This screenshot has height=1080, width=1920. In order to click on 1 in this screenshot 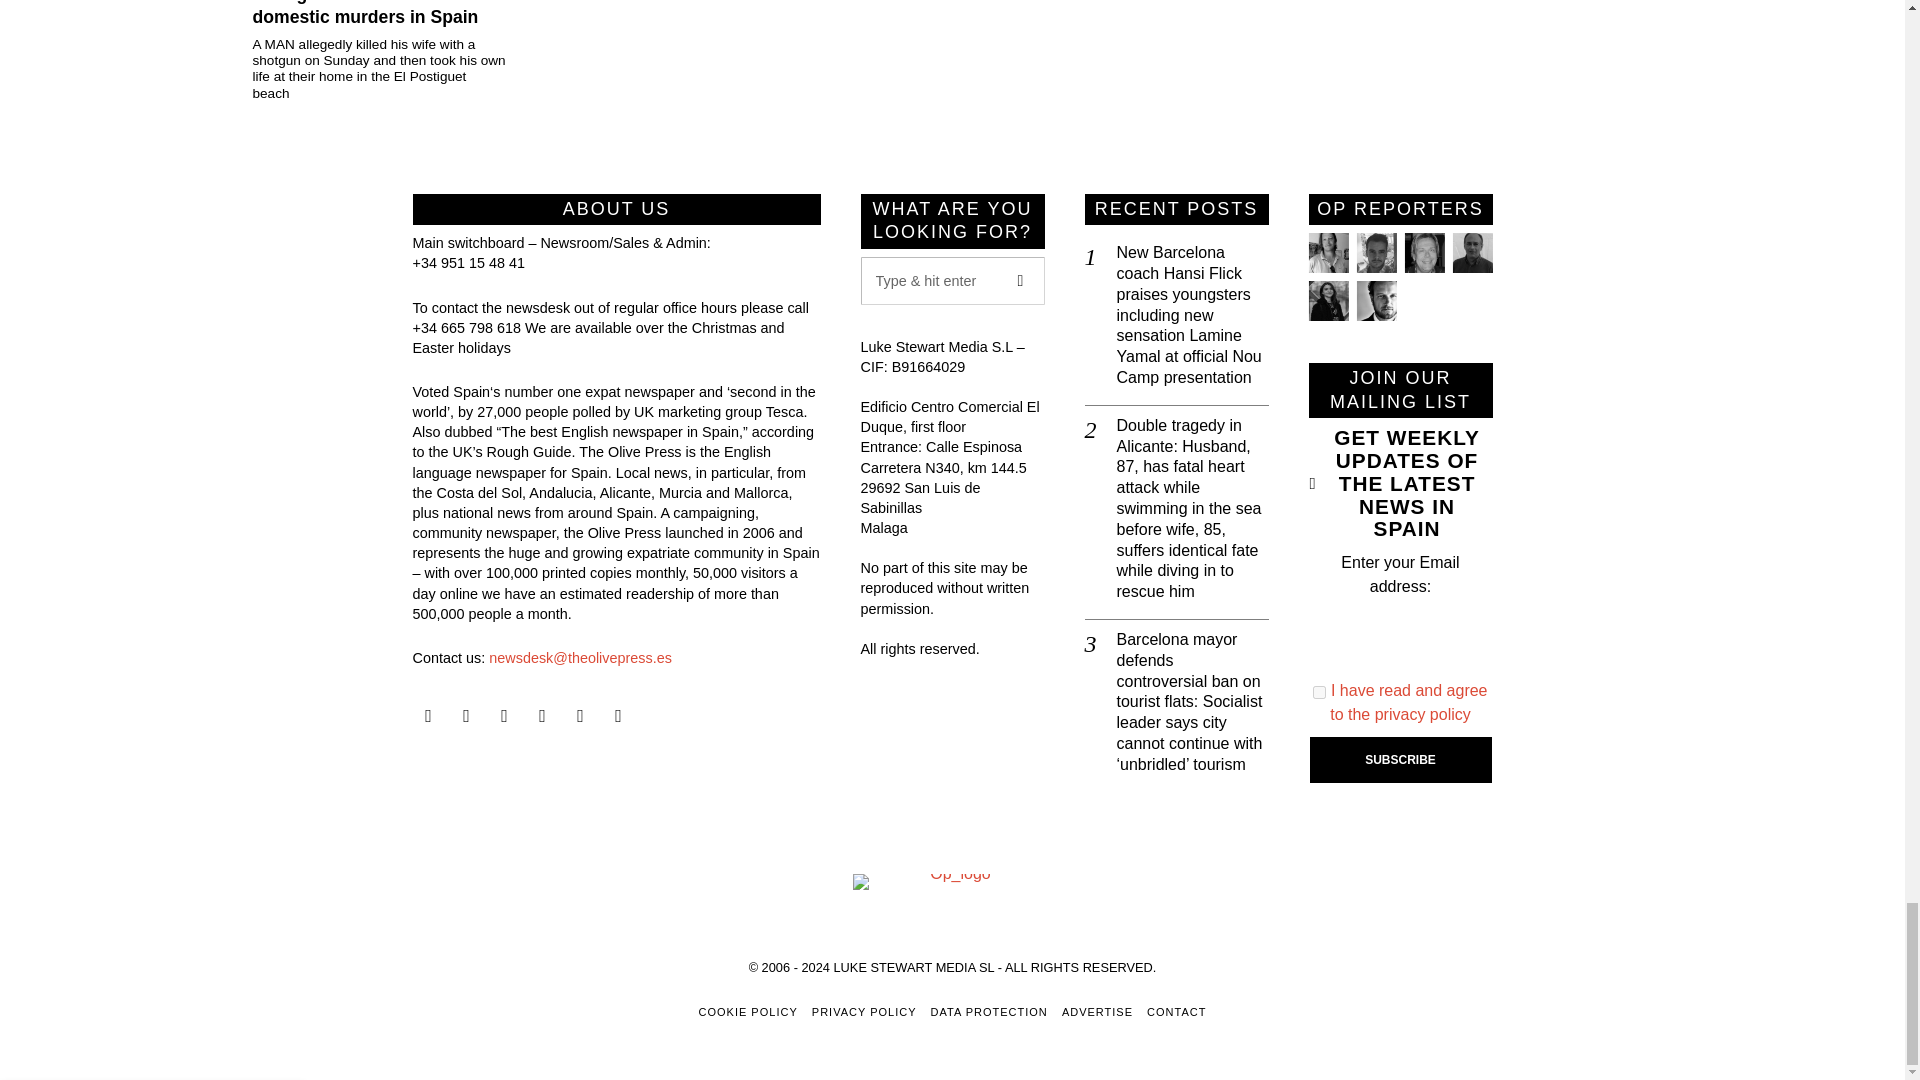, I will do `click(1320, 692)`.